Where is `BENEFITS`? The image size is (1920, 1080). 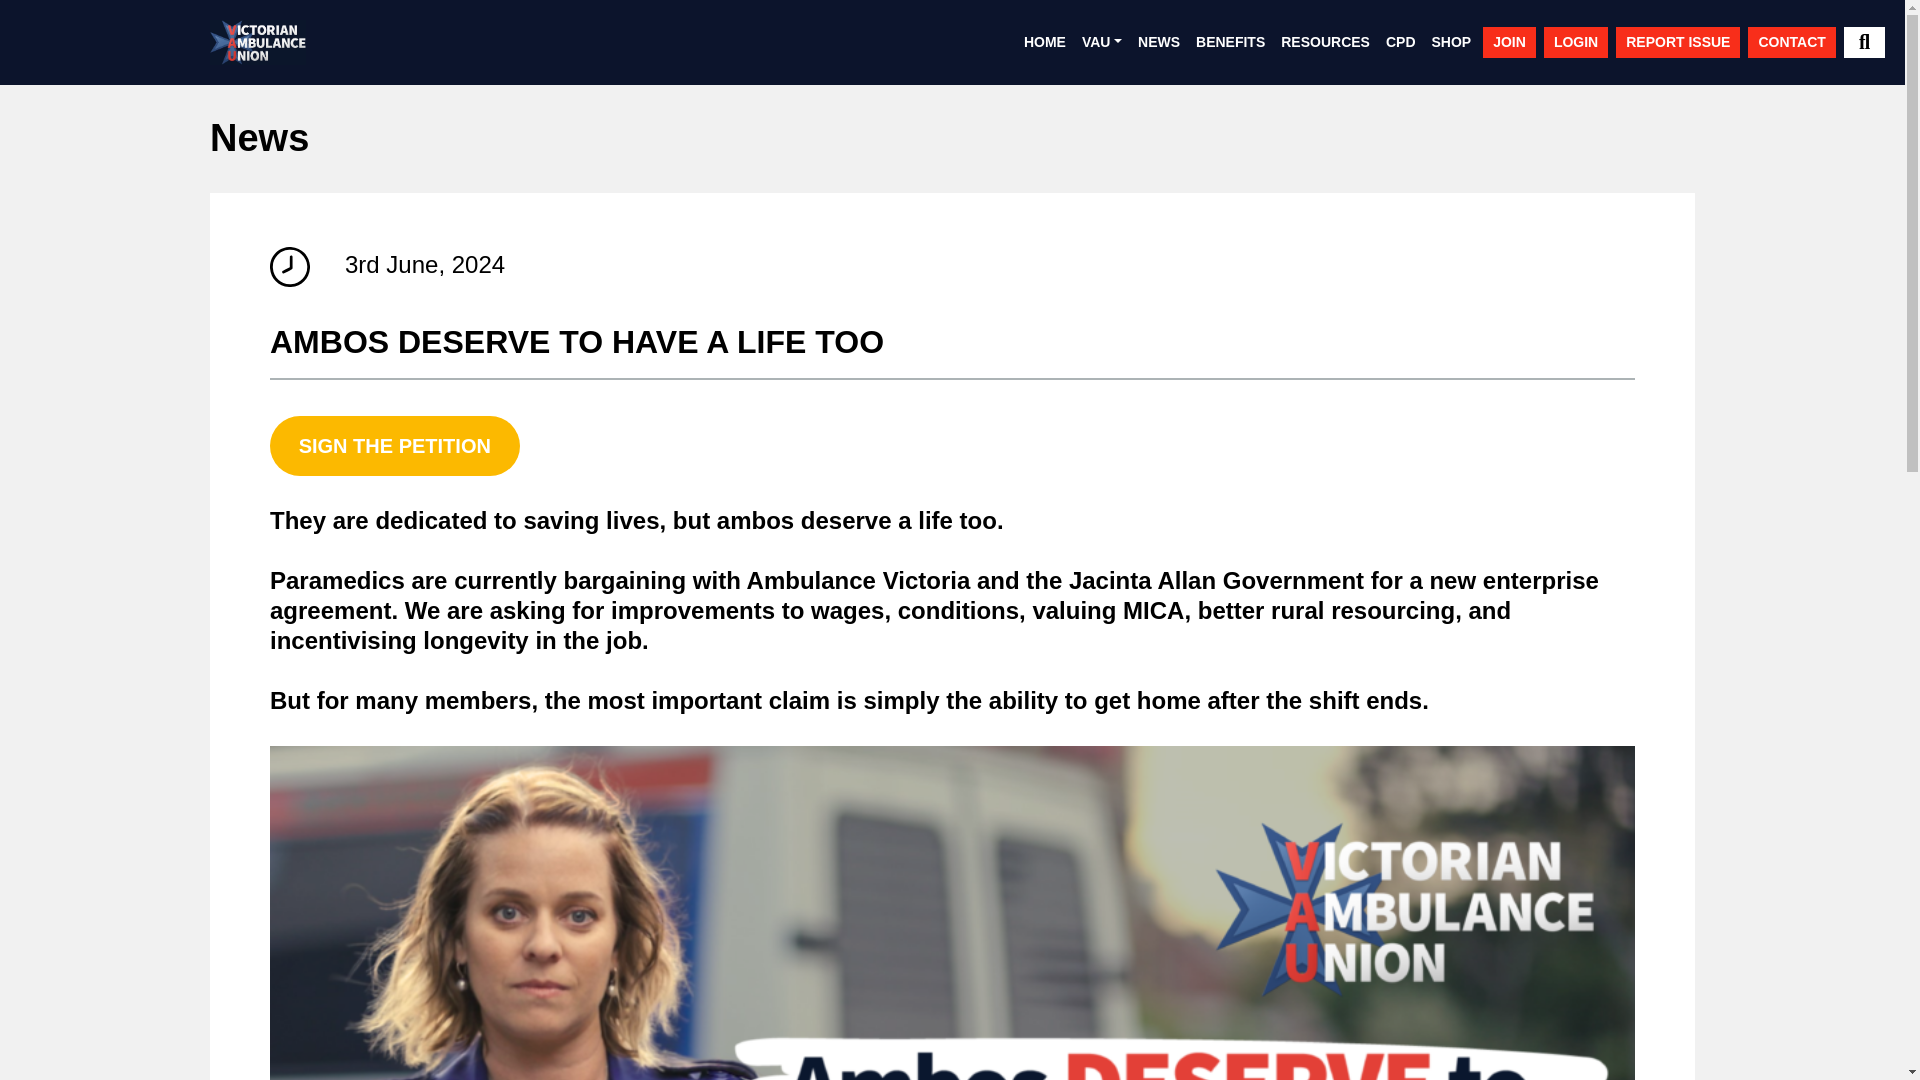 BENEFITS is located at coordinates (1230, 42).